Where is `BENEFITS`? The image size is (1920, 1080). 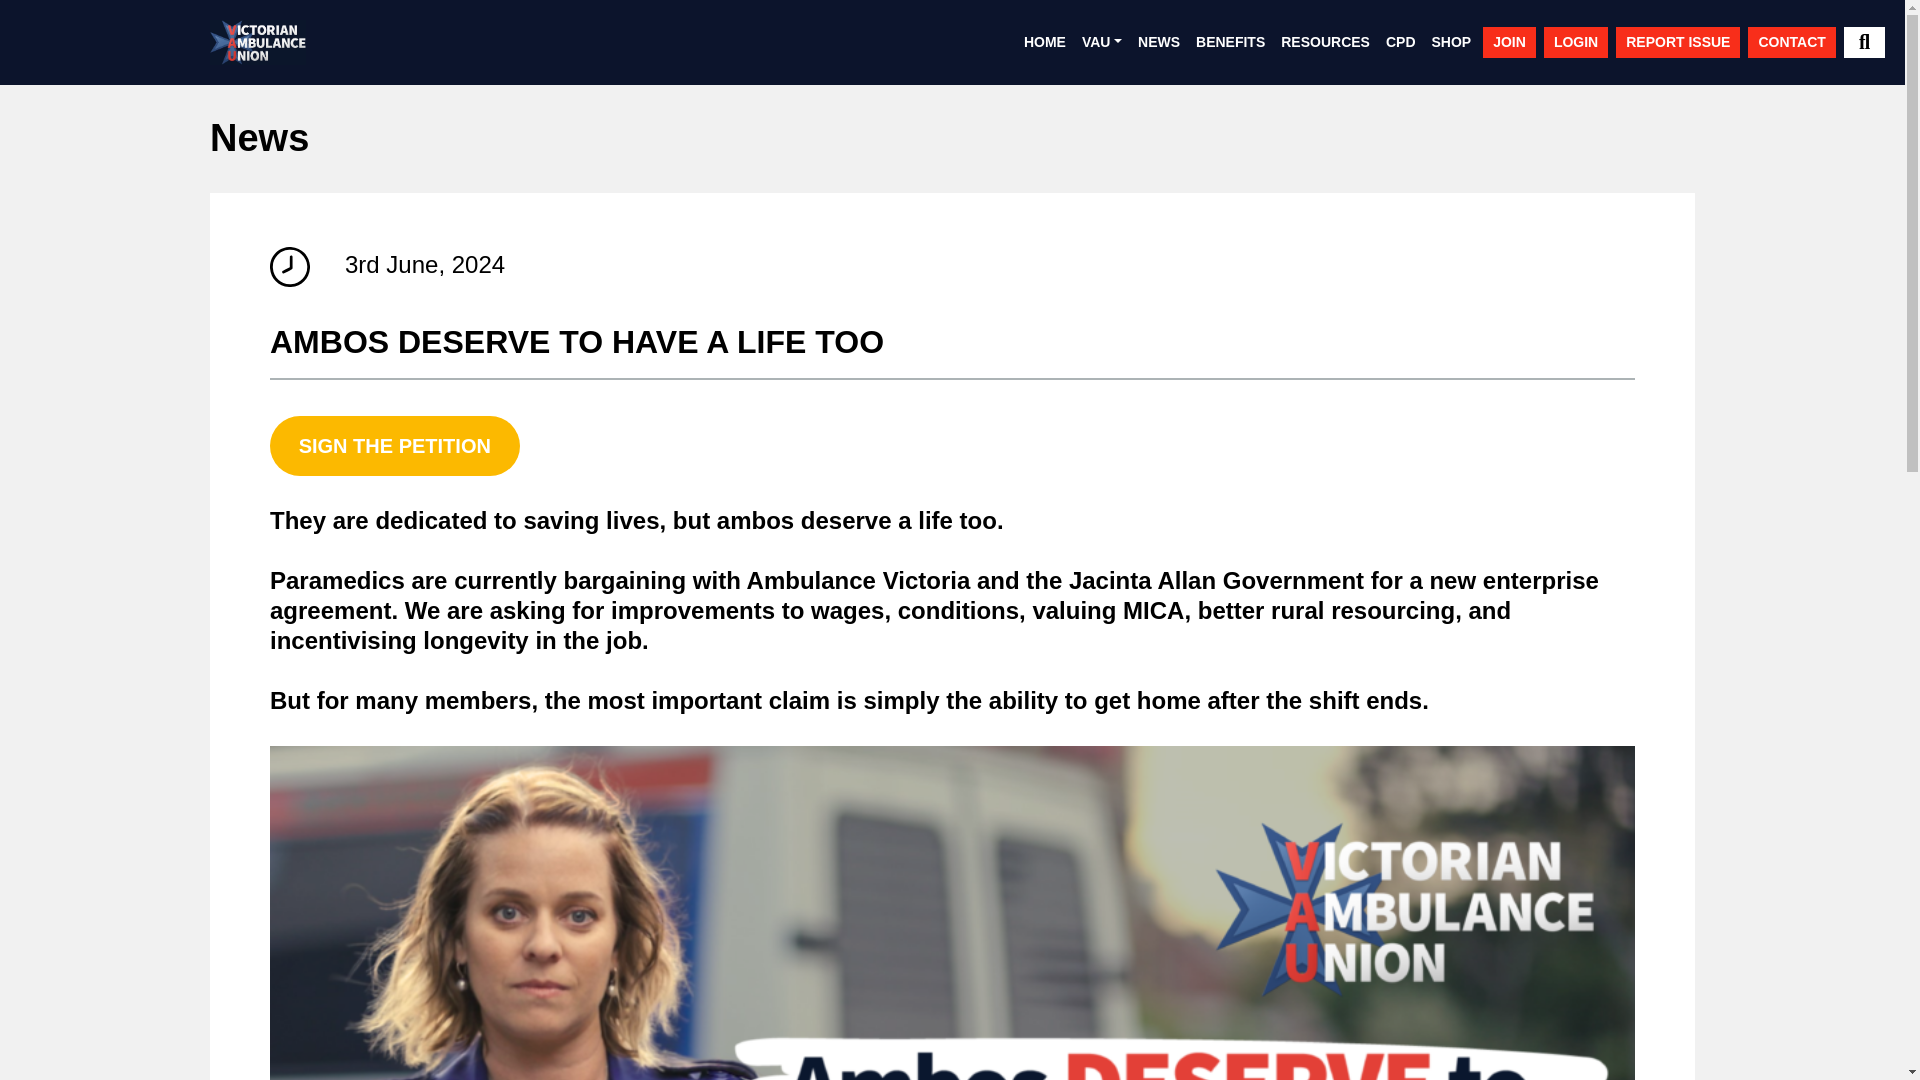 BENEFITS is located at coordinates (1230, 42).